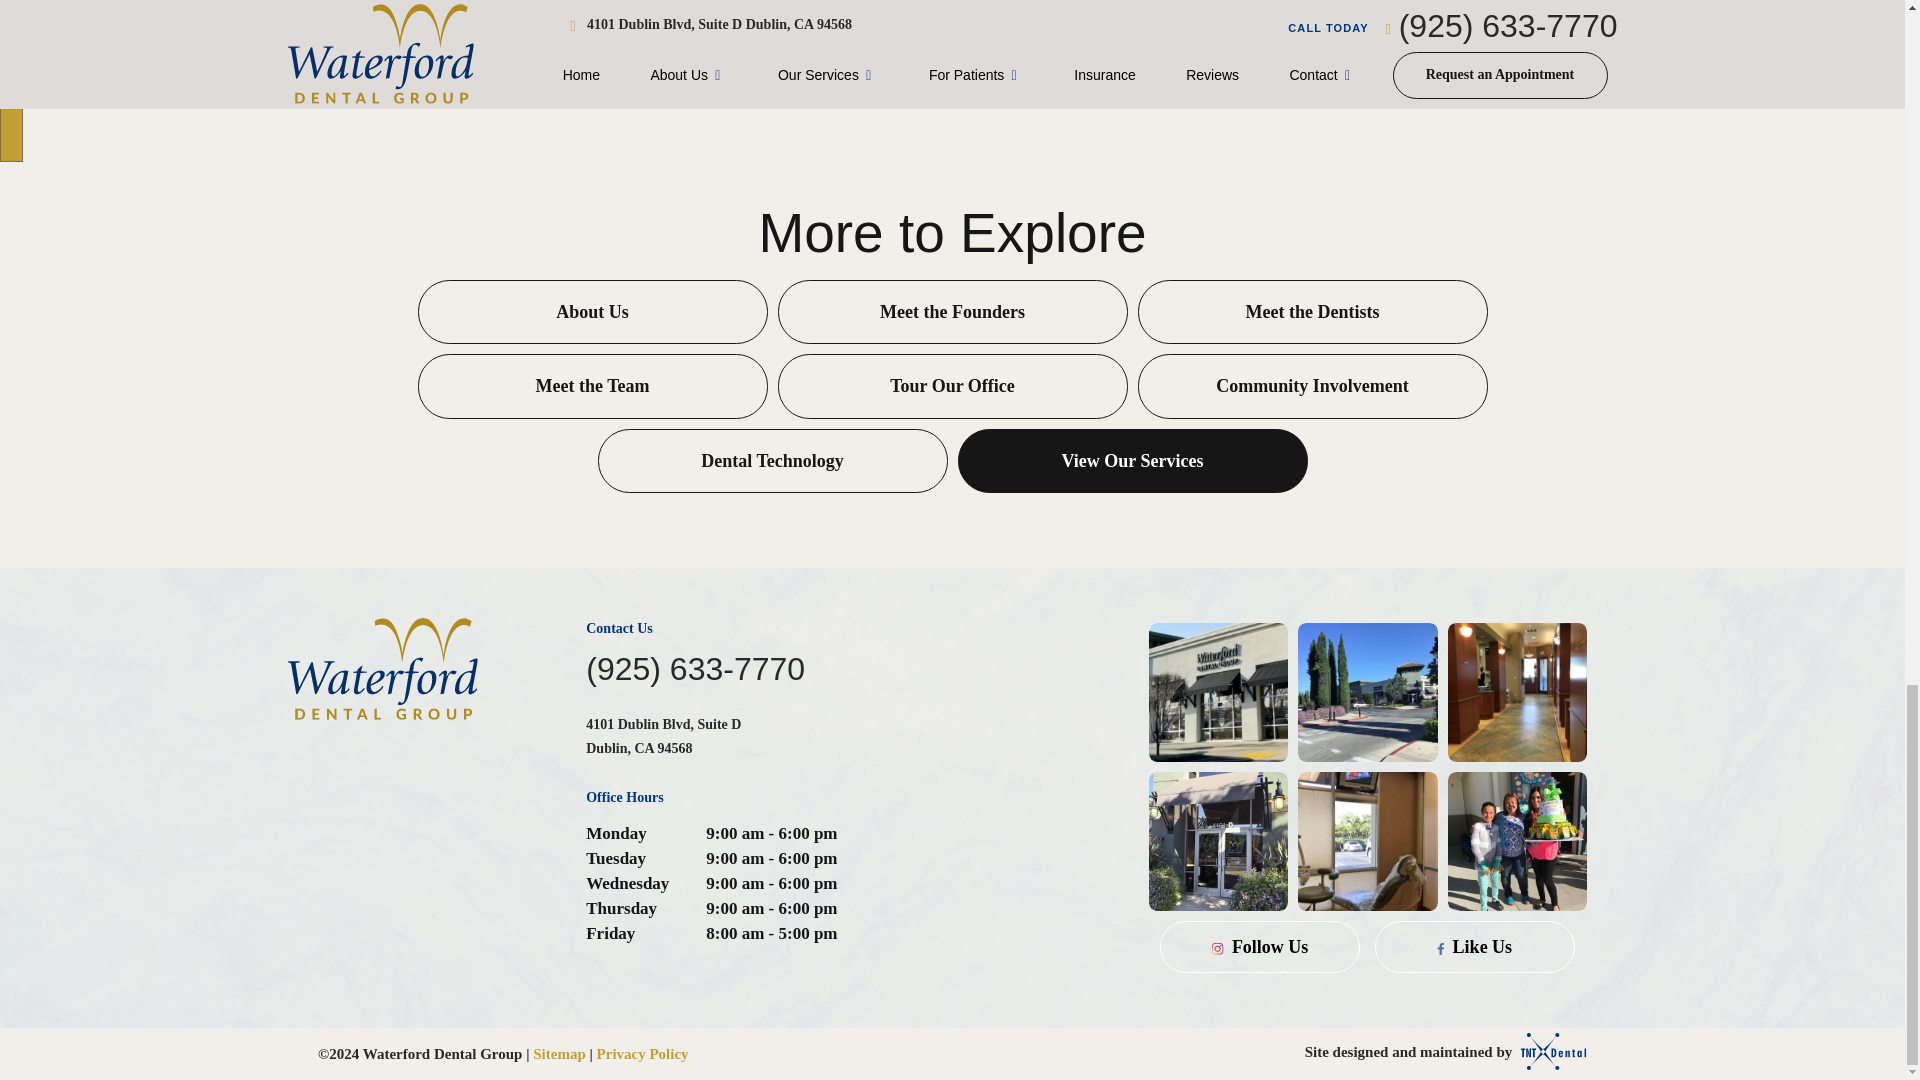  I want to click on About Us, so click(593, 312).